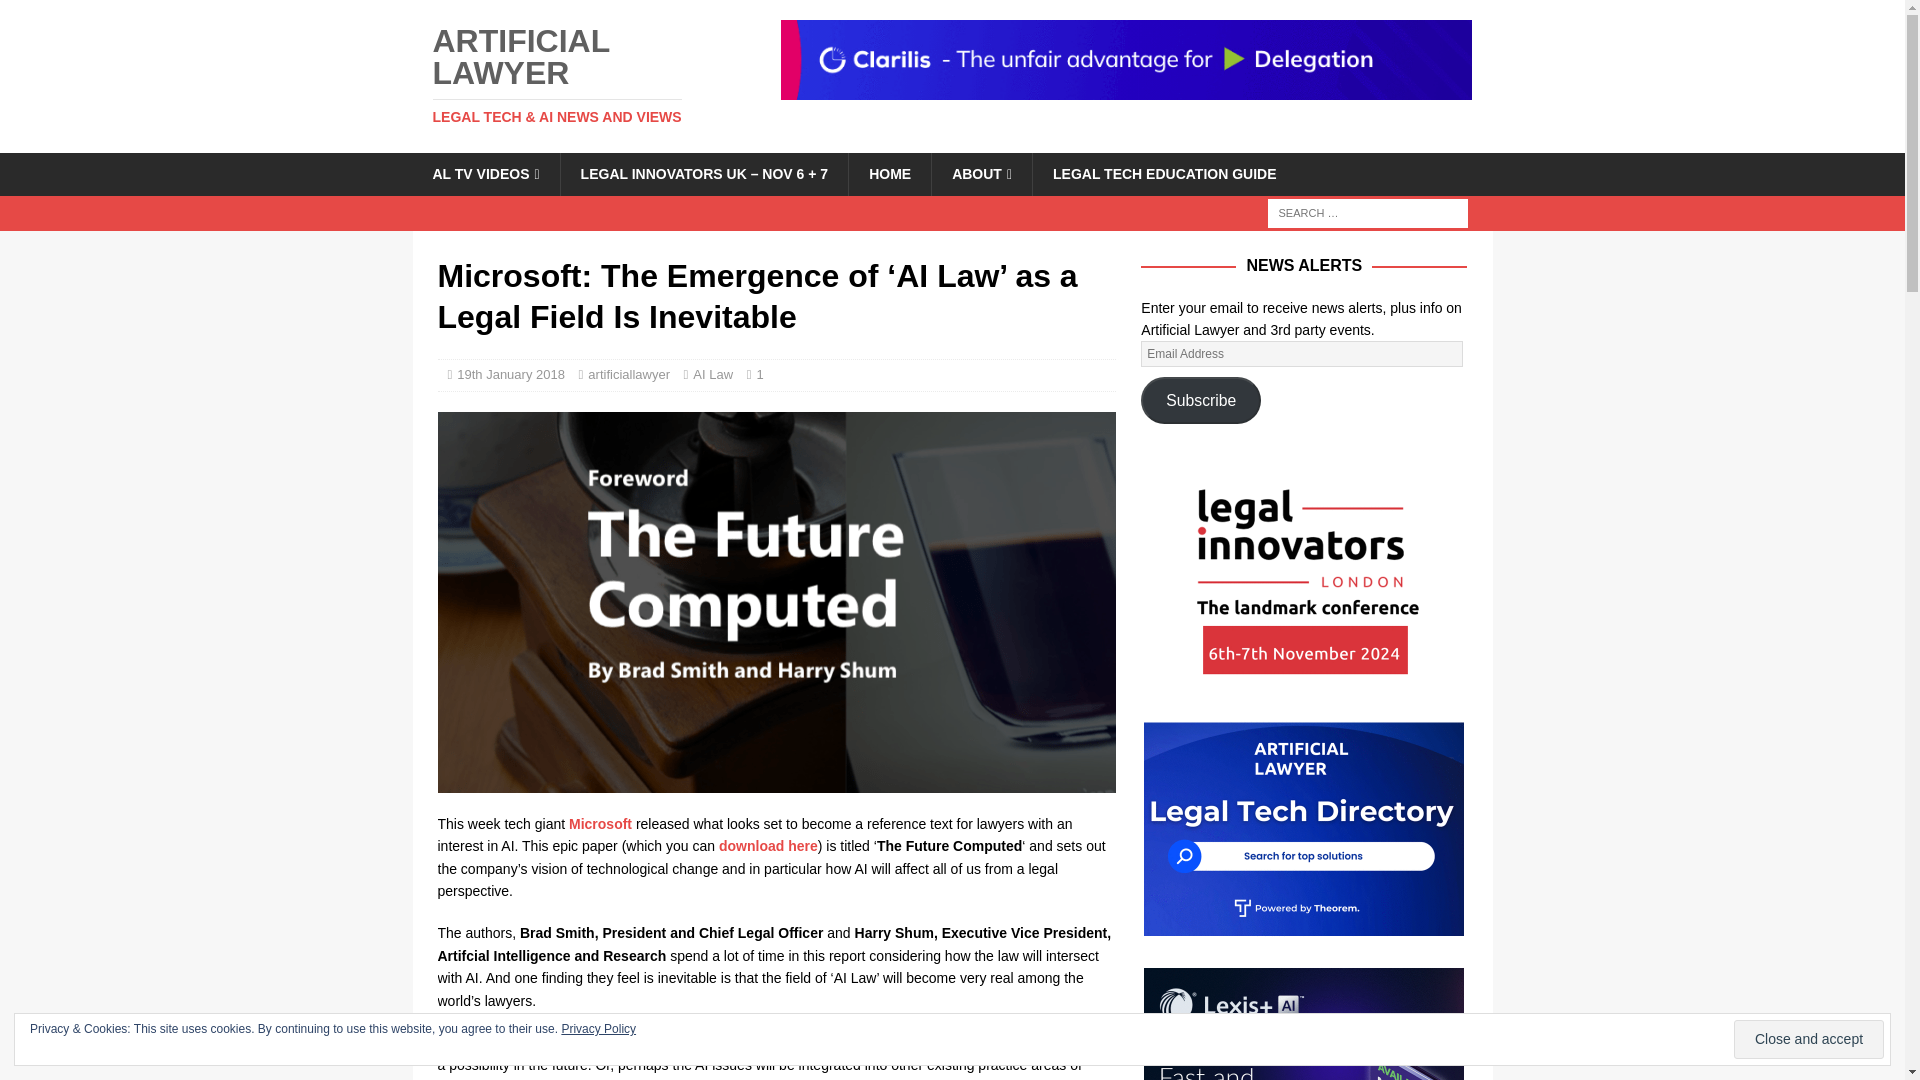  What do you see at coordinates (713, 374) in the screenshot?
I see `AI Law` at bounding box center [713, 374].